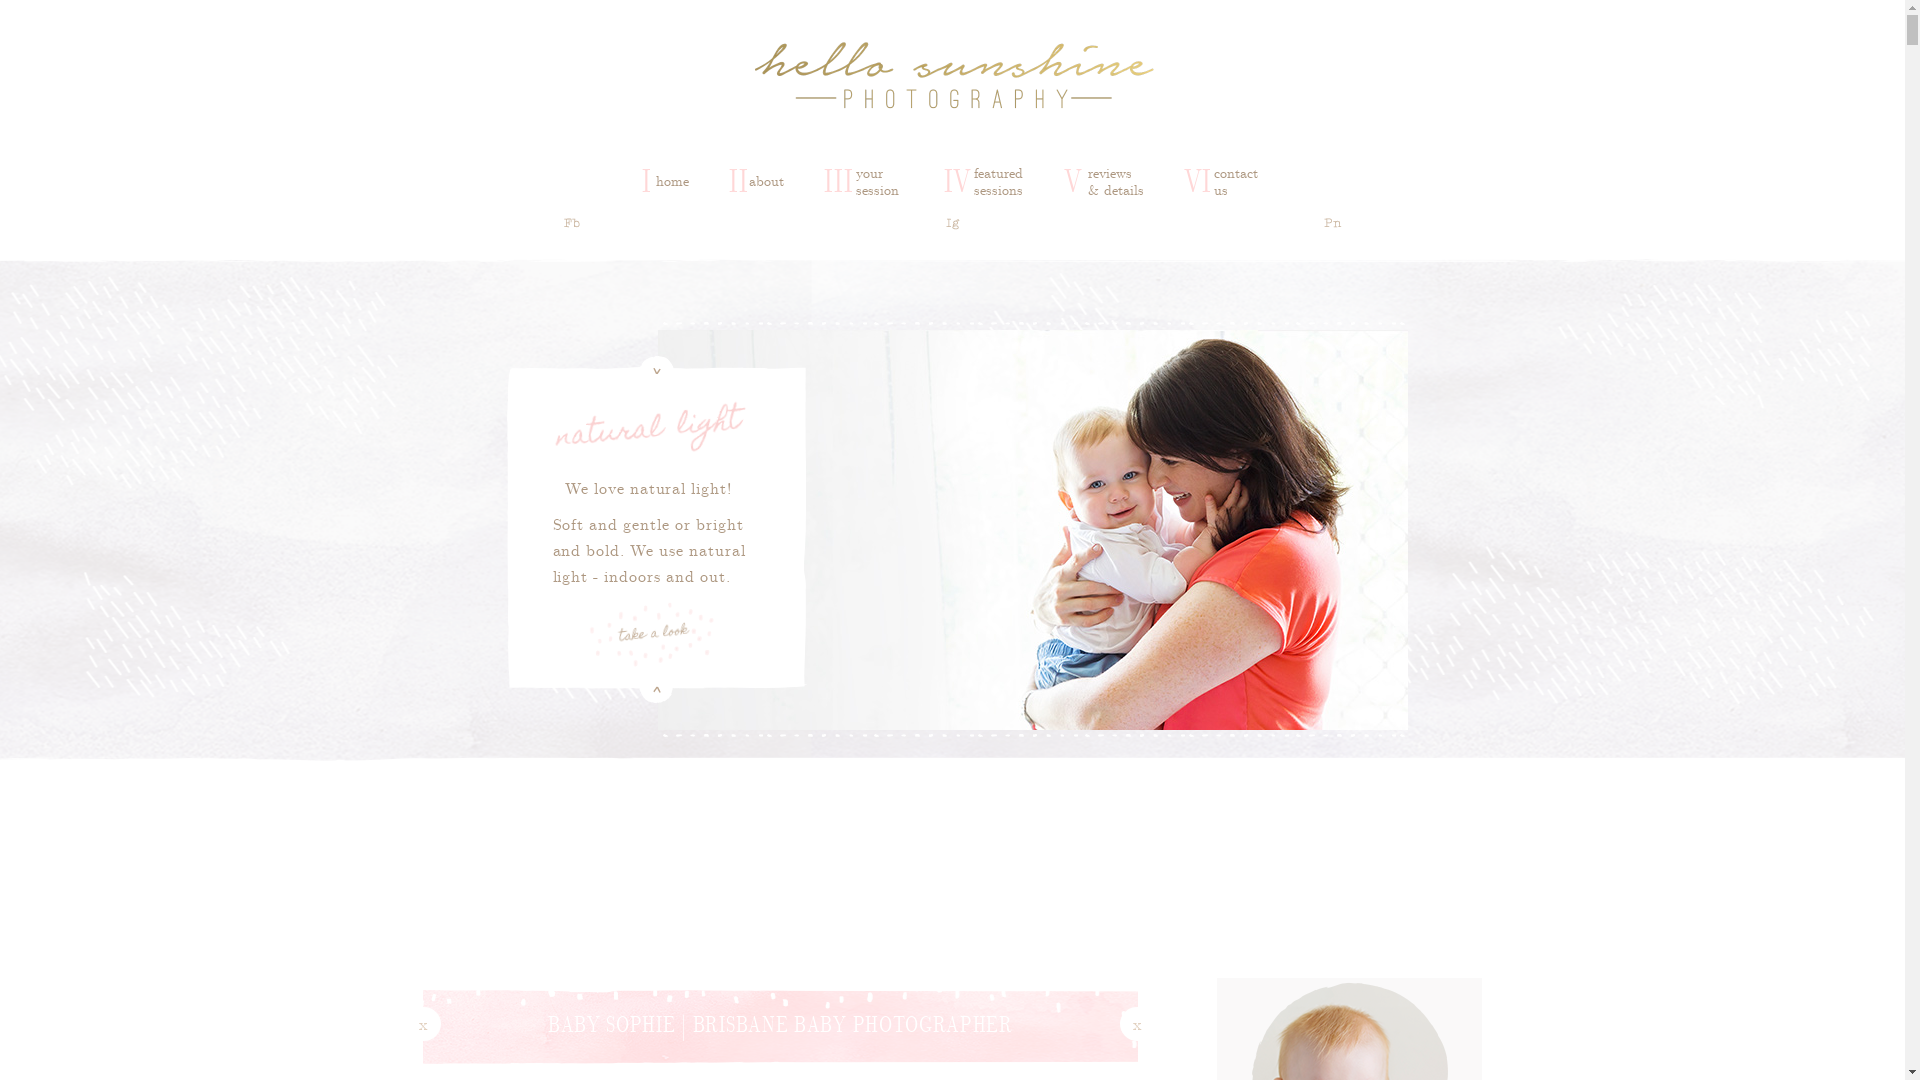 The image size is (1920, 1080). What do you see at coordinates (1116, 181) in the screenshot?
I see `reviews & details` at bounding box center [1116, 181].